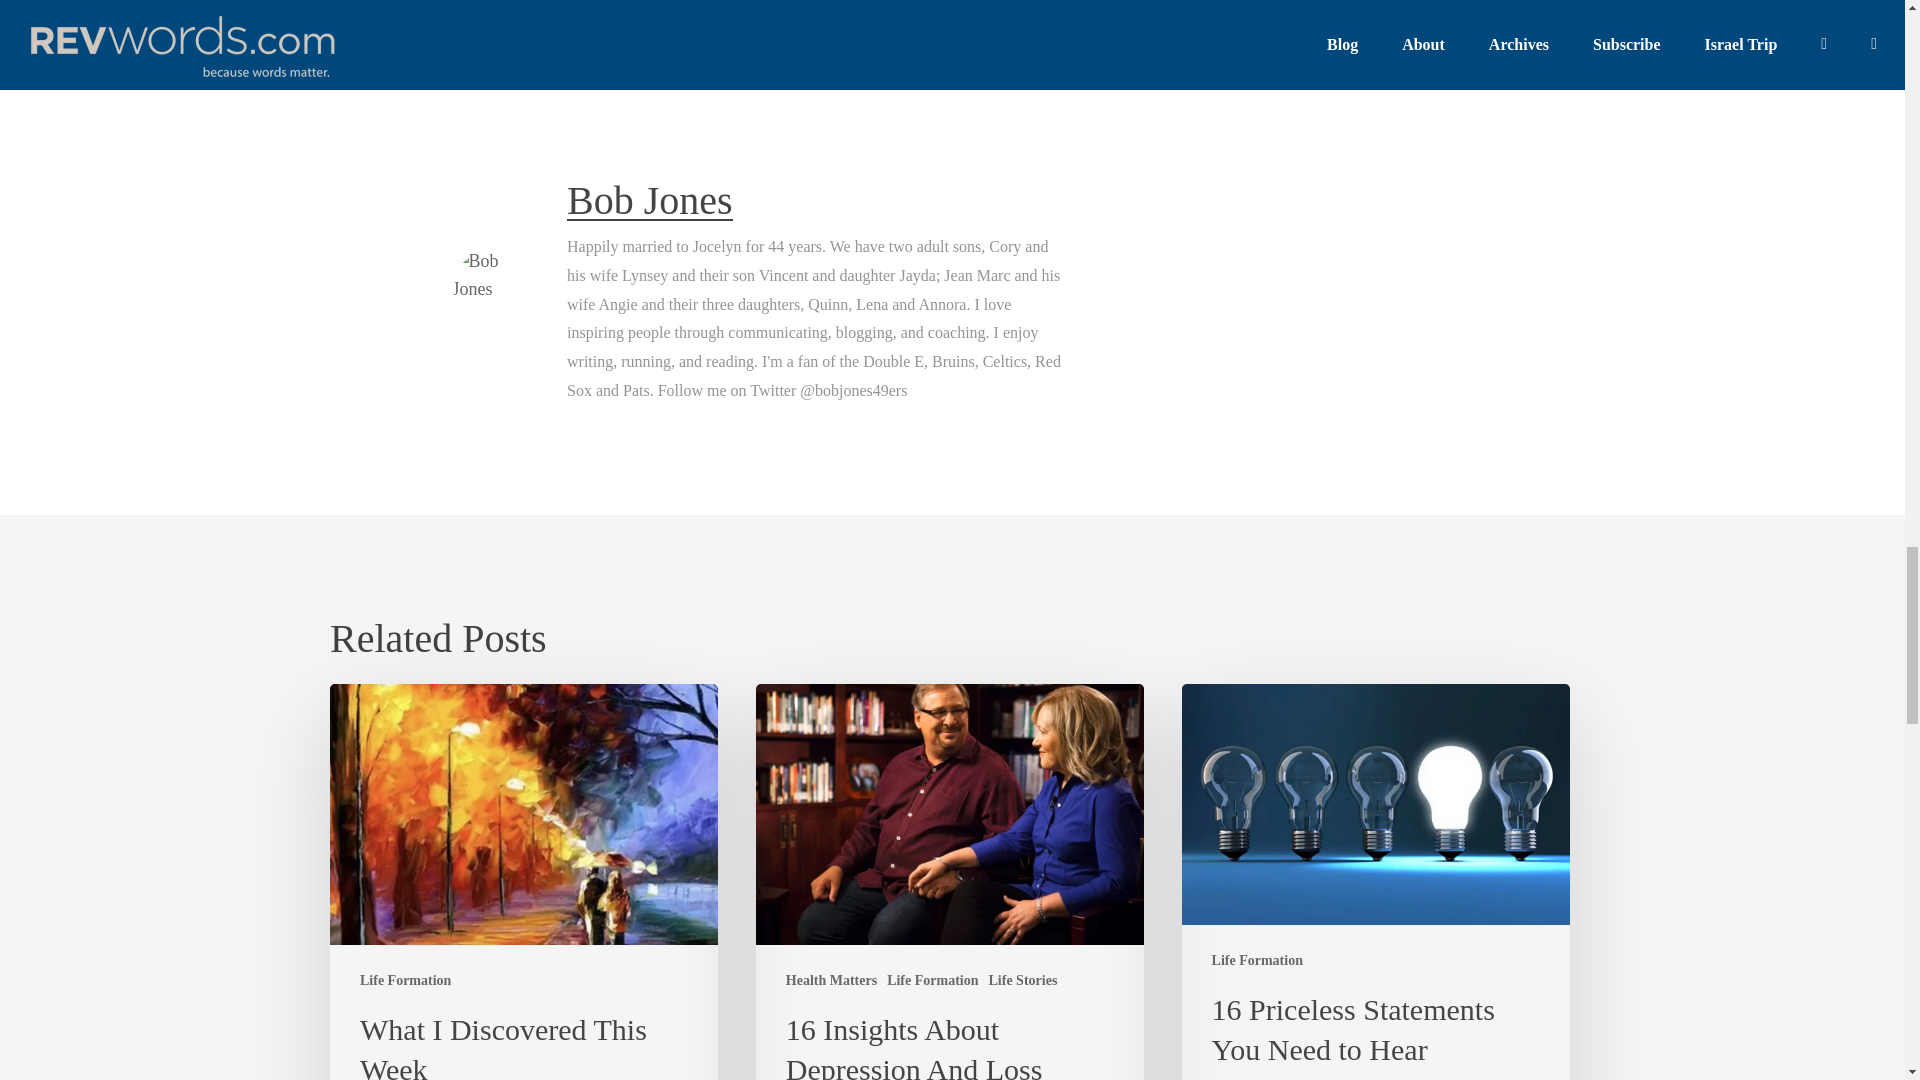 This screenshot has width=1920, height=1080. Describe the element at coordinates (932, 980) in the screenshot. I see `Life Formation` at that location.